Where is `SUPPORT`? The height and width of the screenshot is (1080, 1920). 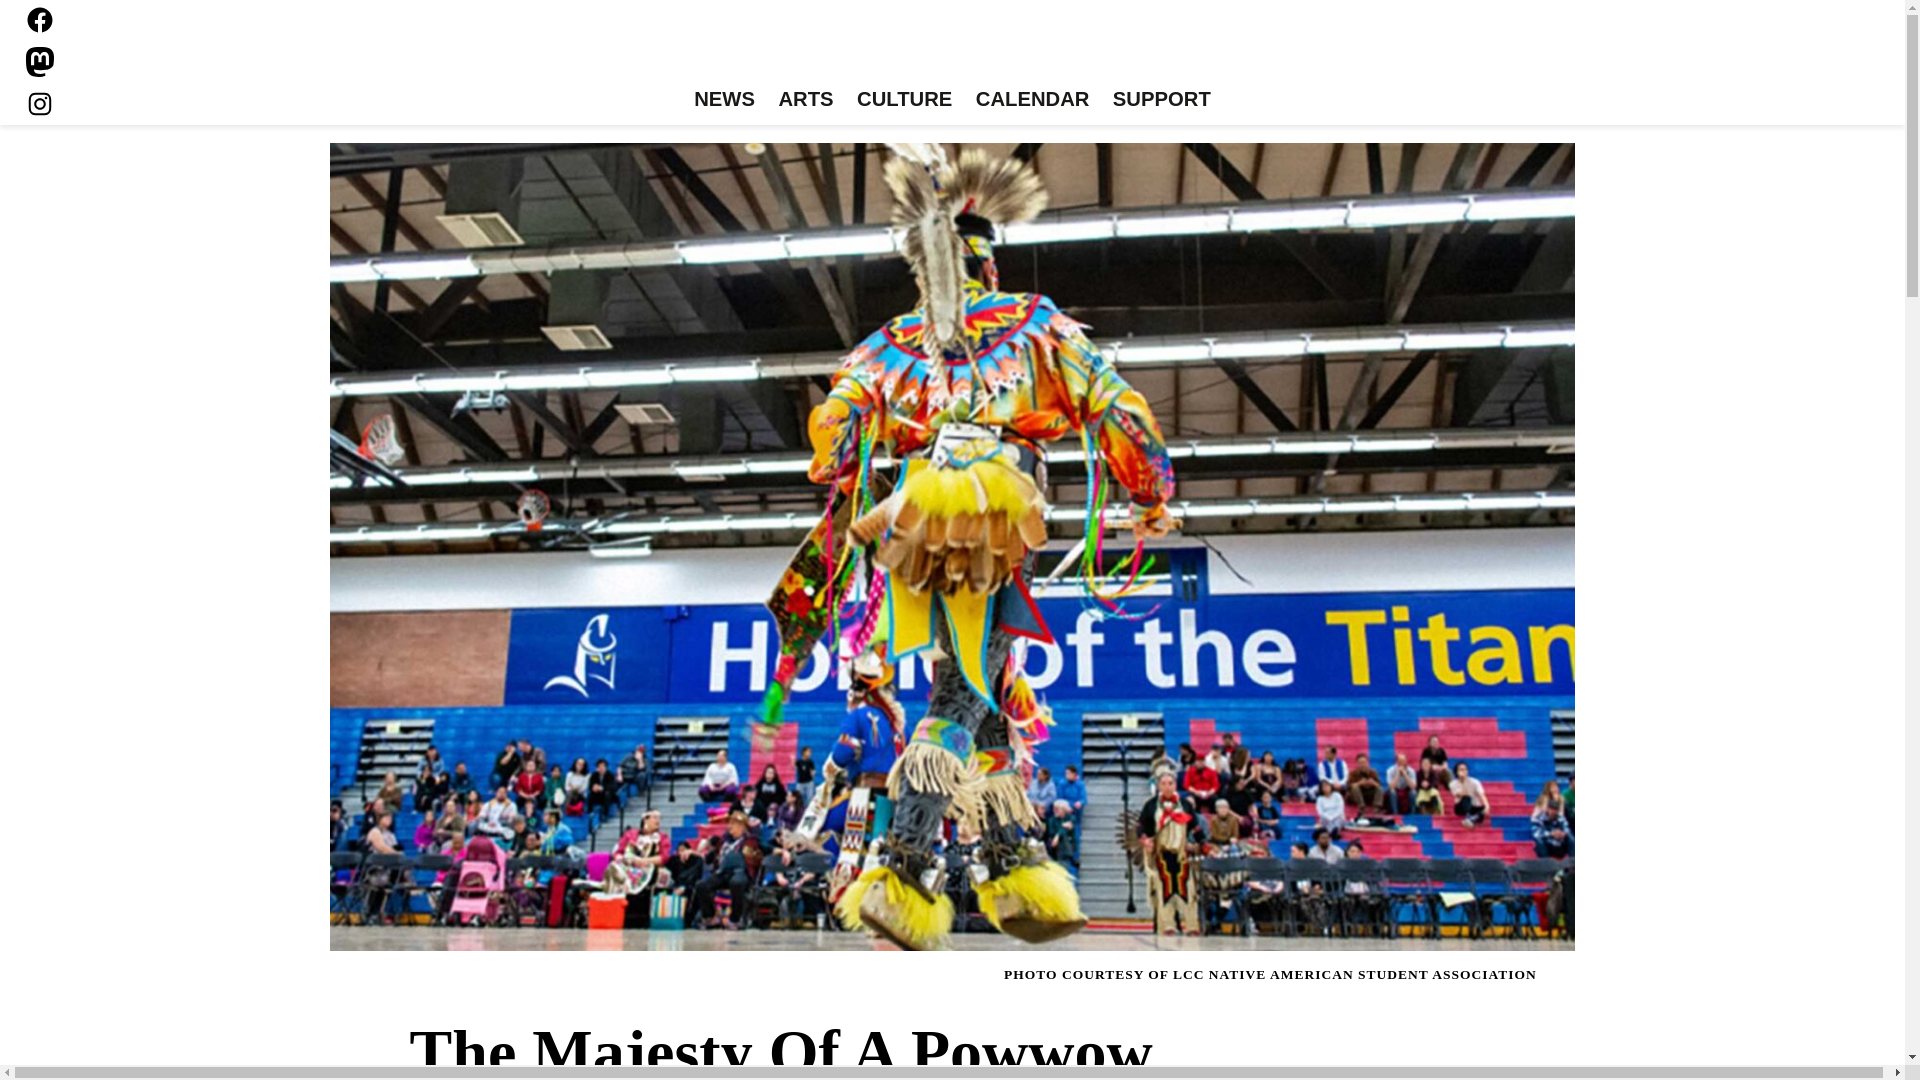
SUPPORT is located at coordinates (1160, 100).